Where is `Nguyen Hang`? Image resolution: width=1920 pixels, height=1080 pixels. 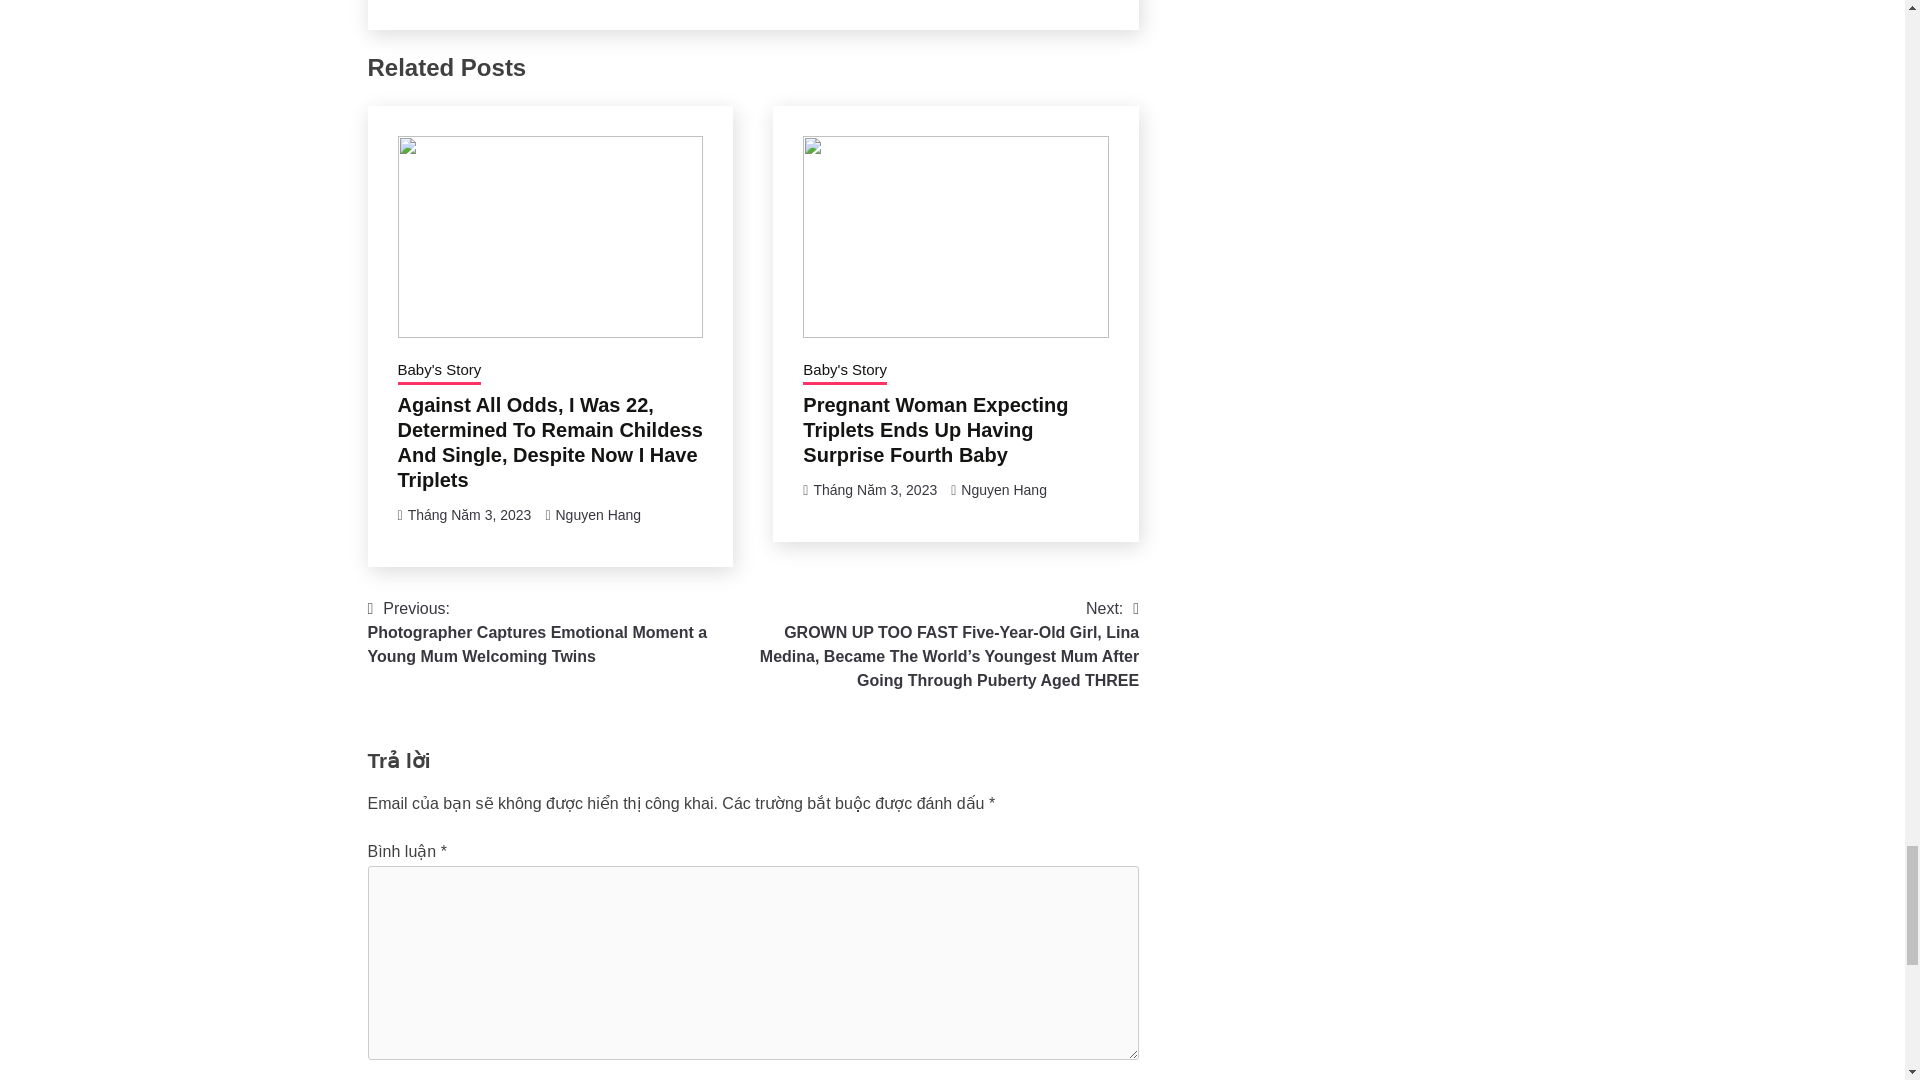
Nguyen Hang is located at coordinates (1004, 489).